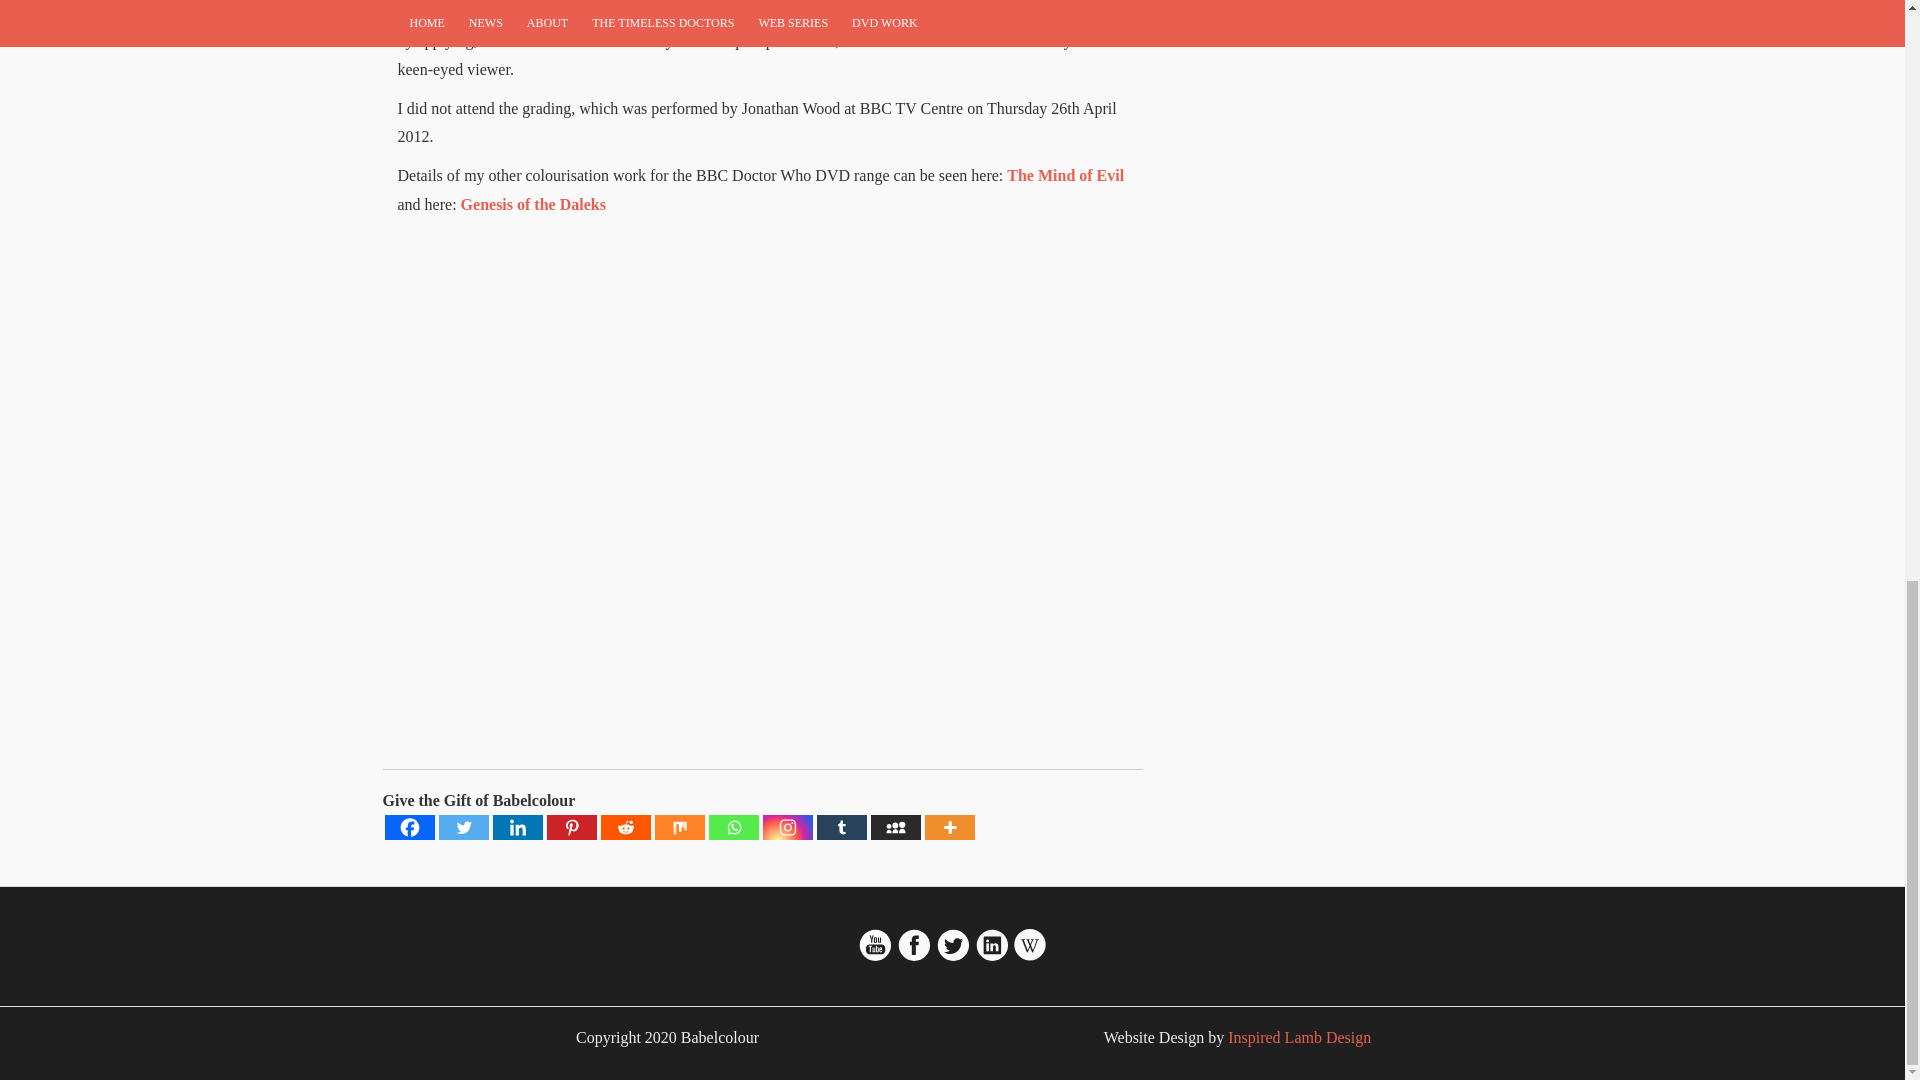  I want to click on Wikipedia, so click(1030, 956).